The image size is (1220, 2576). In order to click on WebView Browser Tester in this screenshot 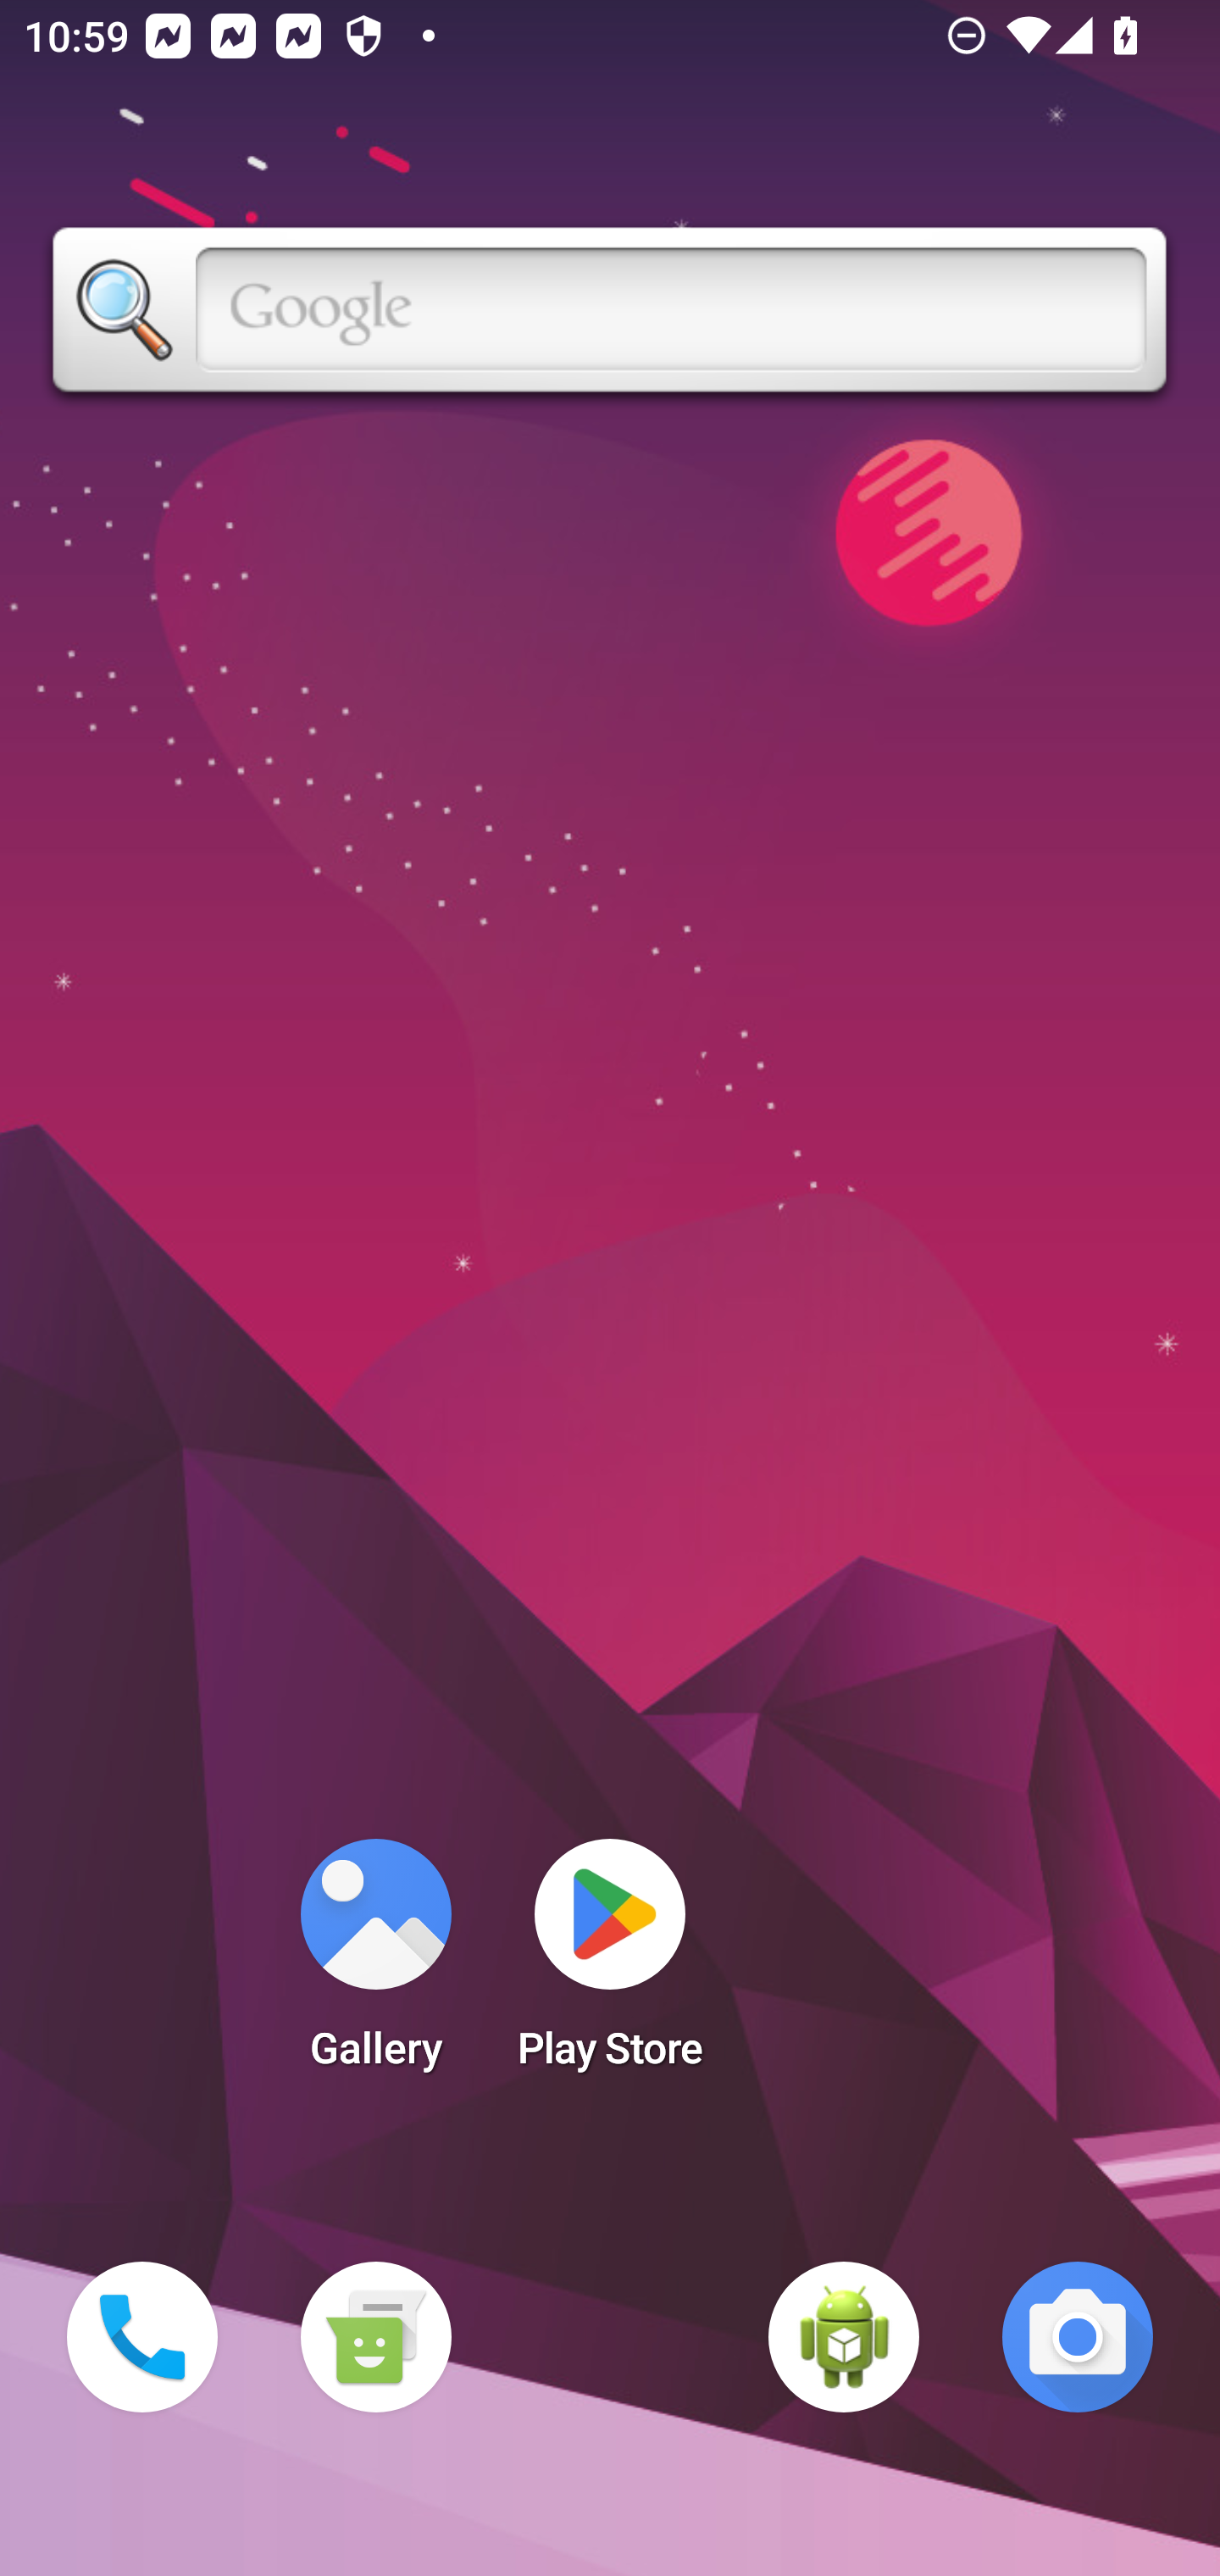, I will do `click(844, 2337)`.